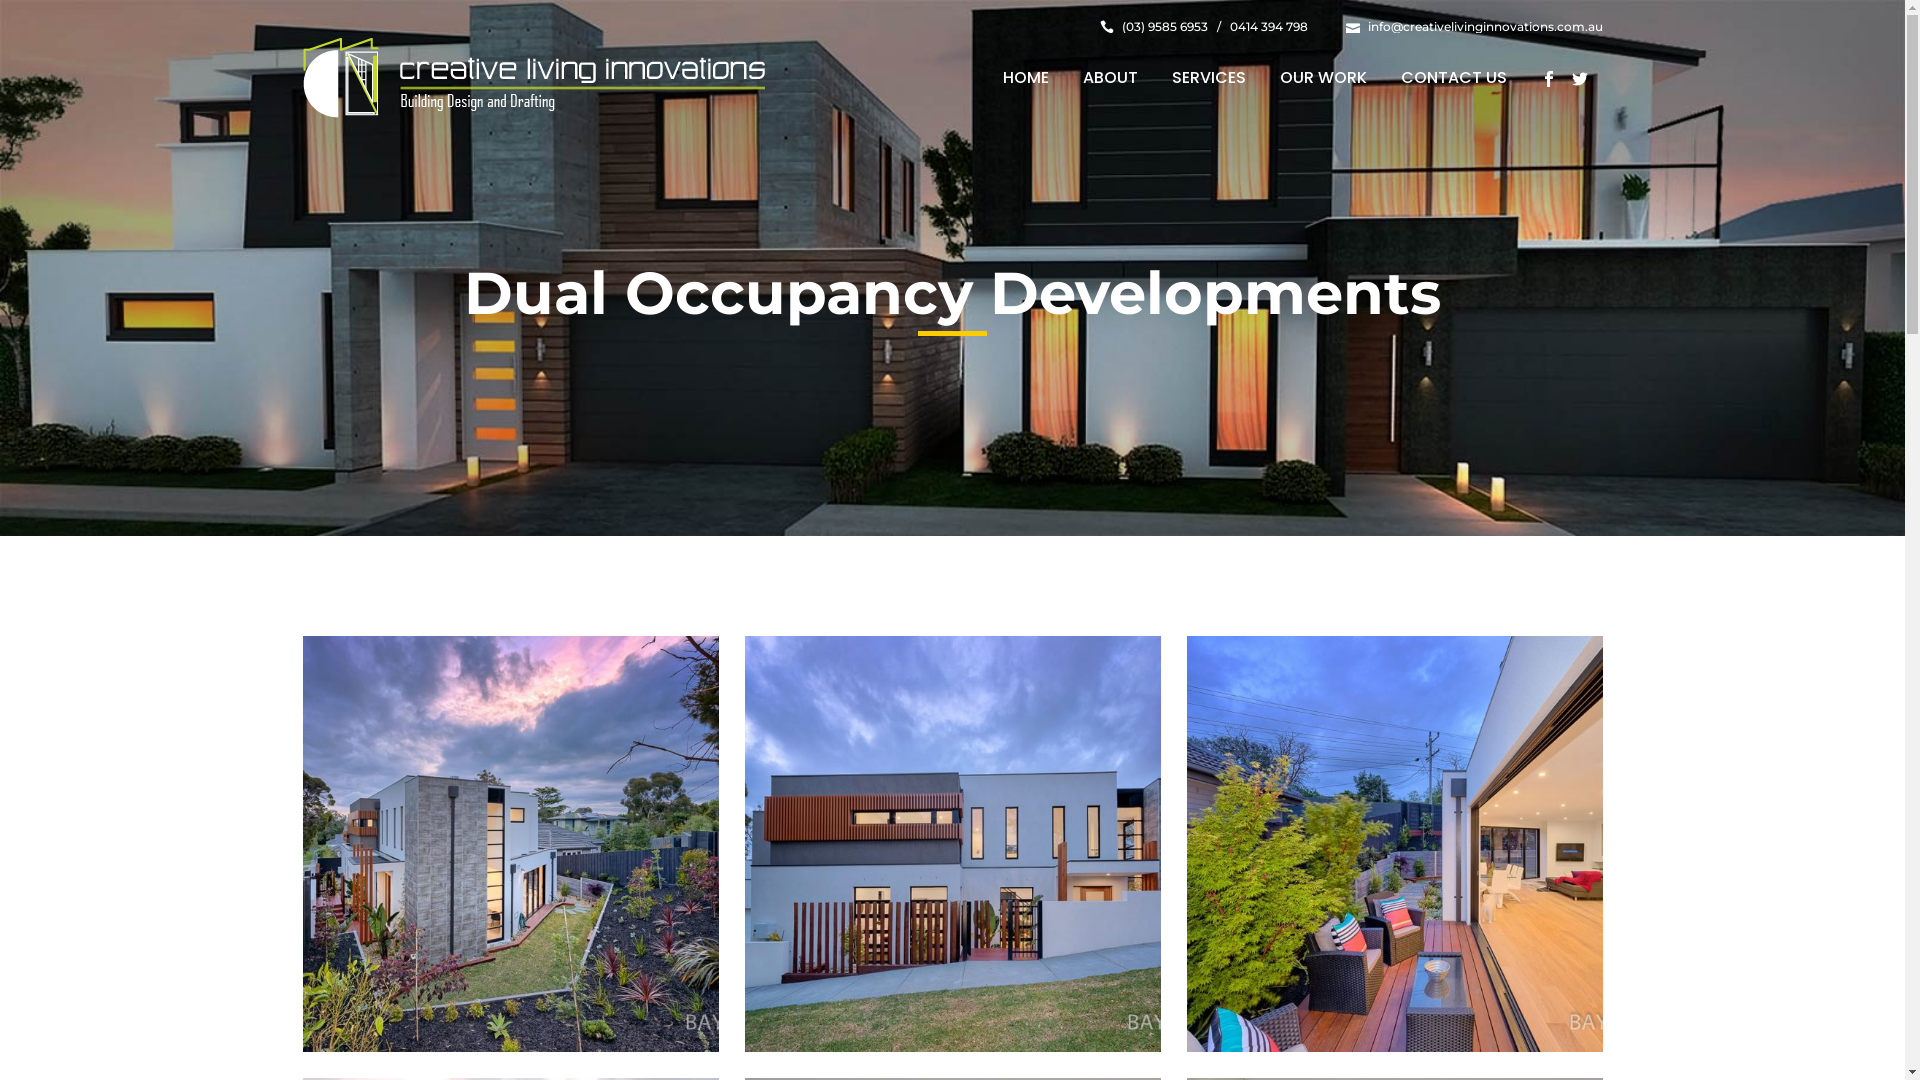 This screenshot has height=1080, width=1920. What do you see at coordinates (1110, 78) in the screenshot?
I see `ABOUT` at bounding box center [1110, 78].